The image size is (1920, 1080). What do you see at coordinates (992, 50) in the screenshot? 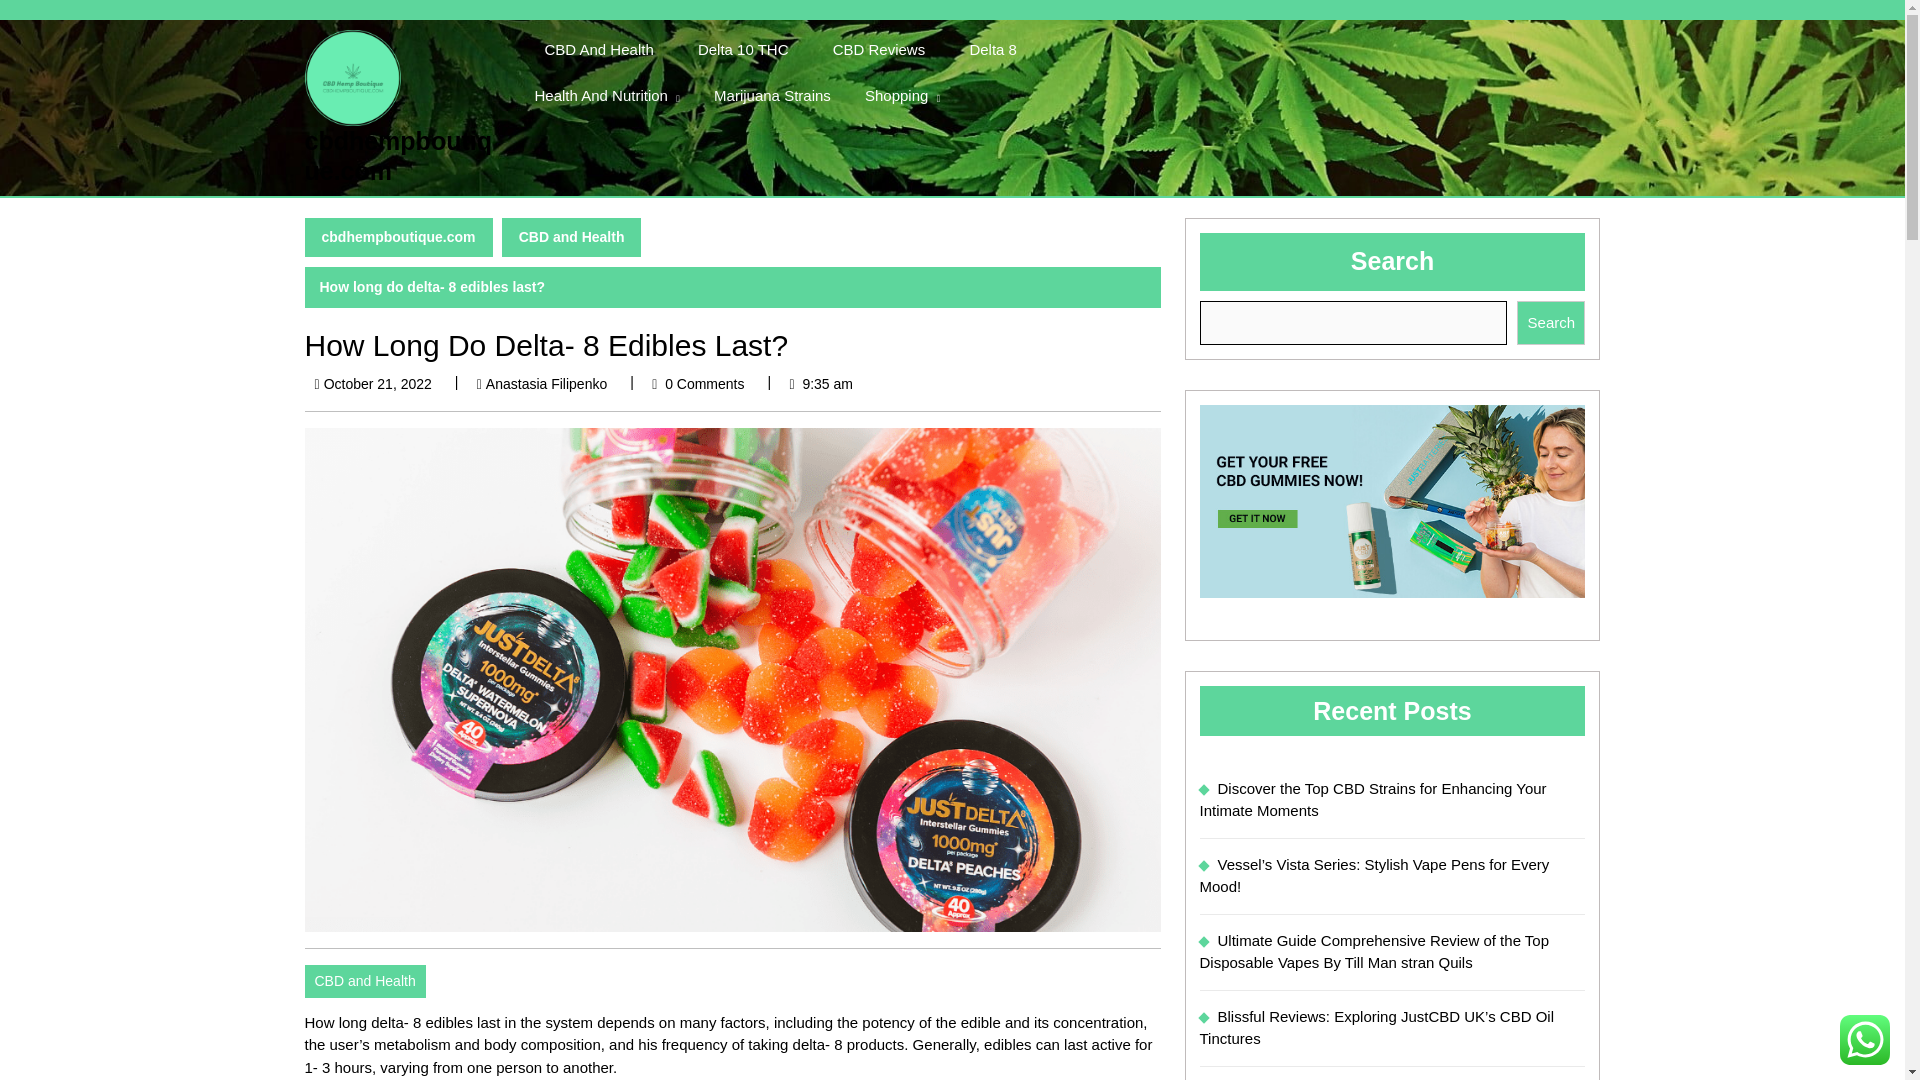
I see `Delta 8` at bounding box center [992, 50].